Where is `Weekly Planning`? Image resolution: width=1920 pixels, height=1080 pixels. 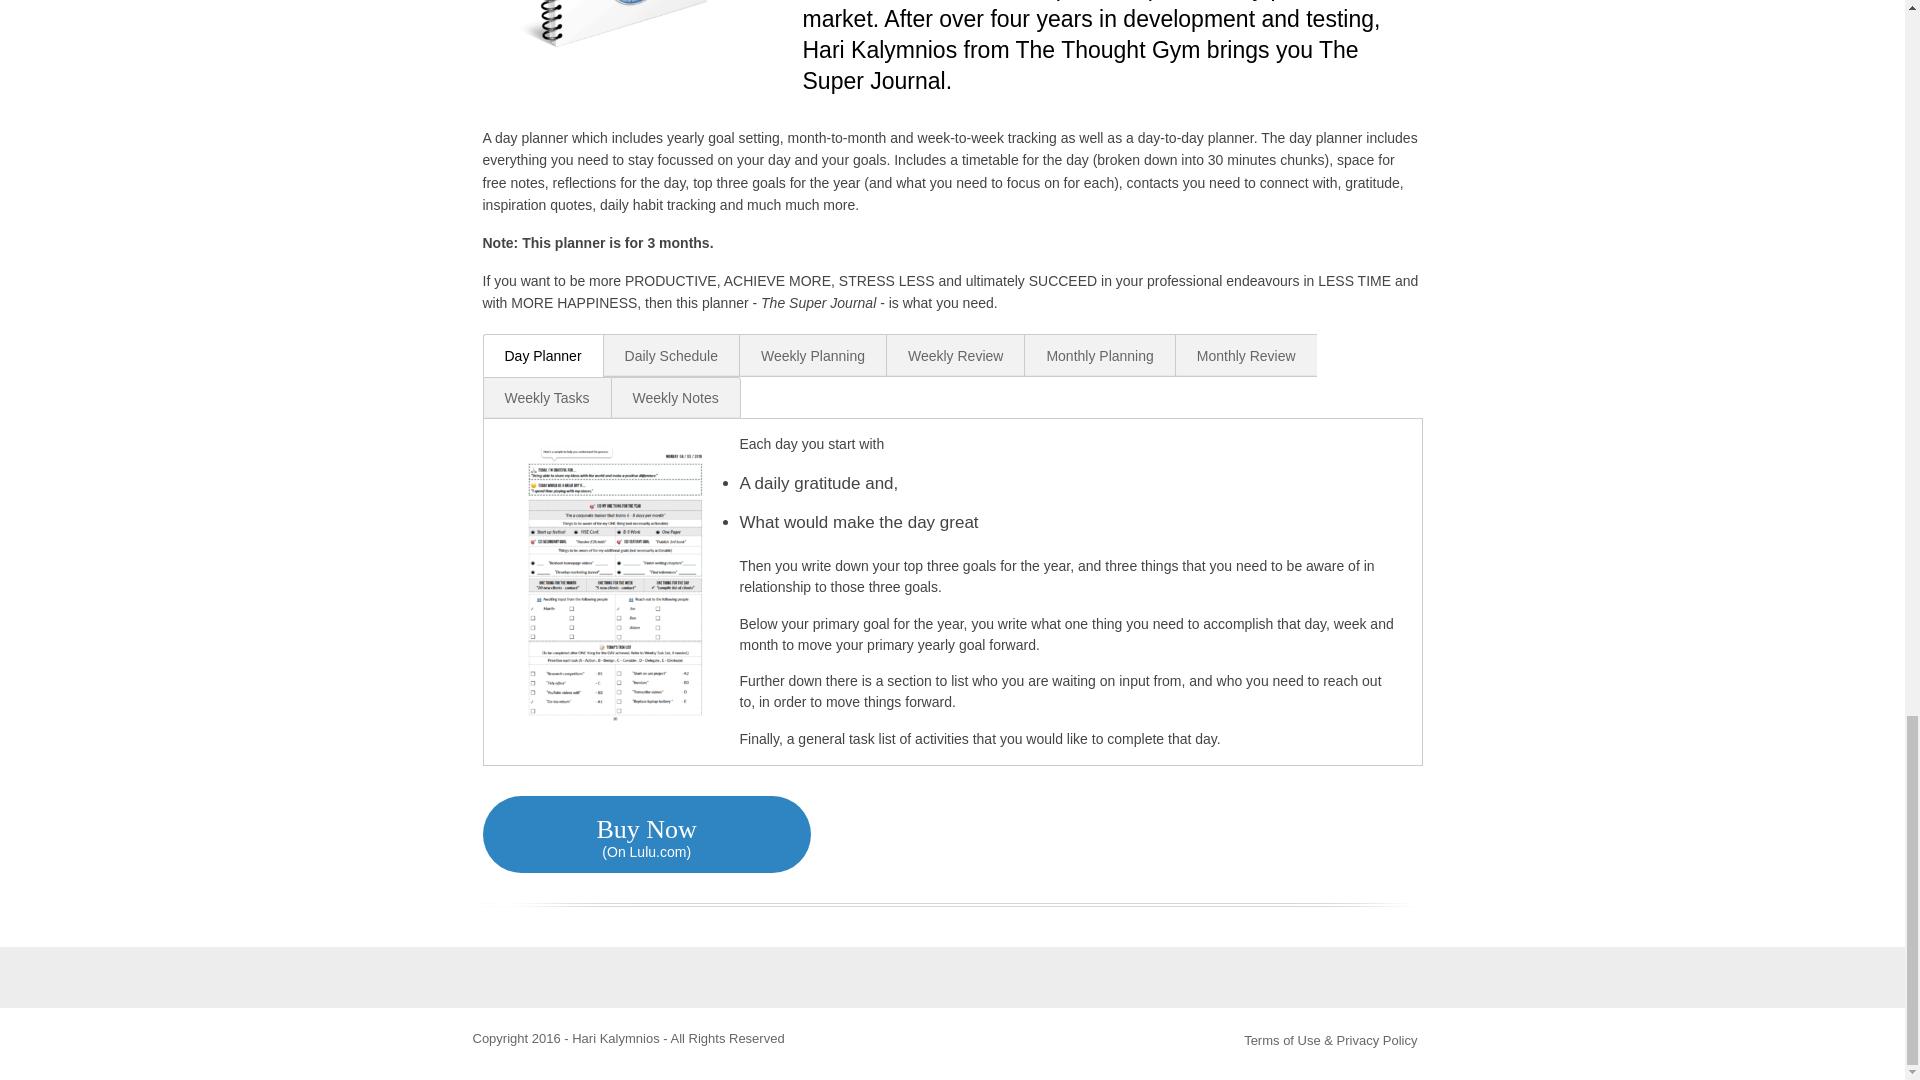 Weekly Planning is located at coordinates (812, 354).